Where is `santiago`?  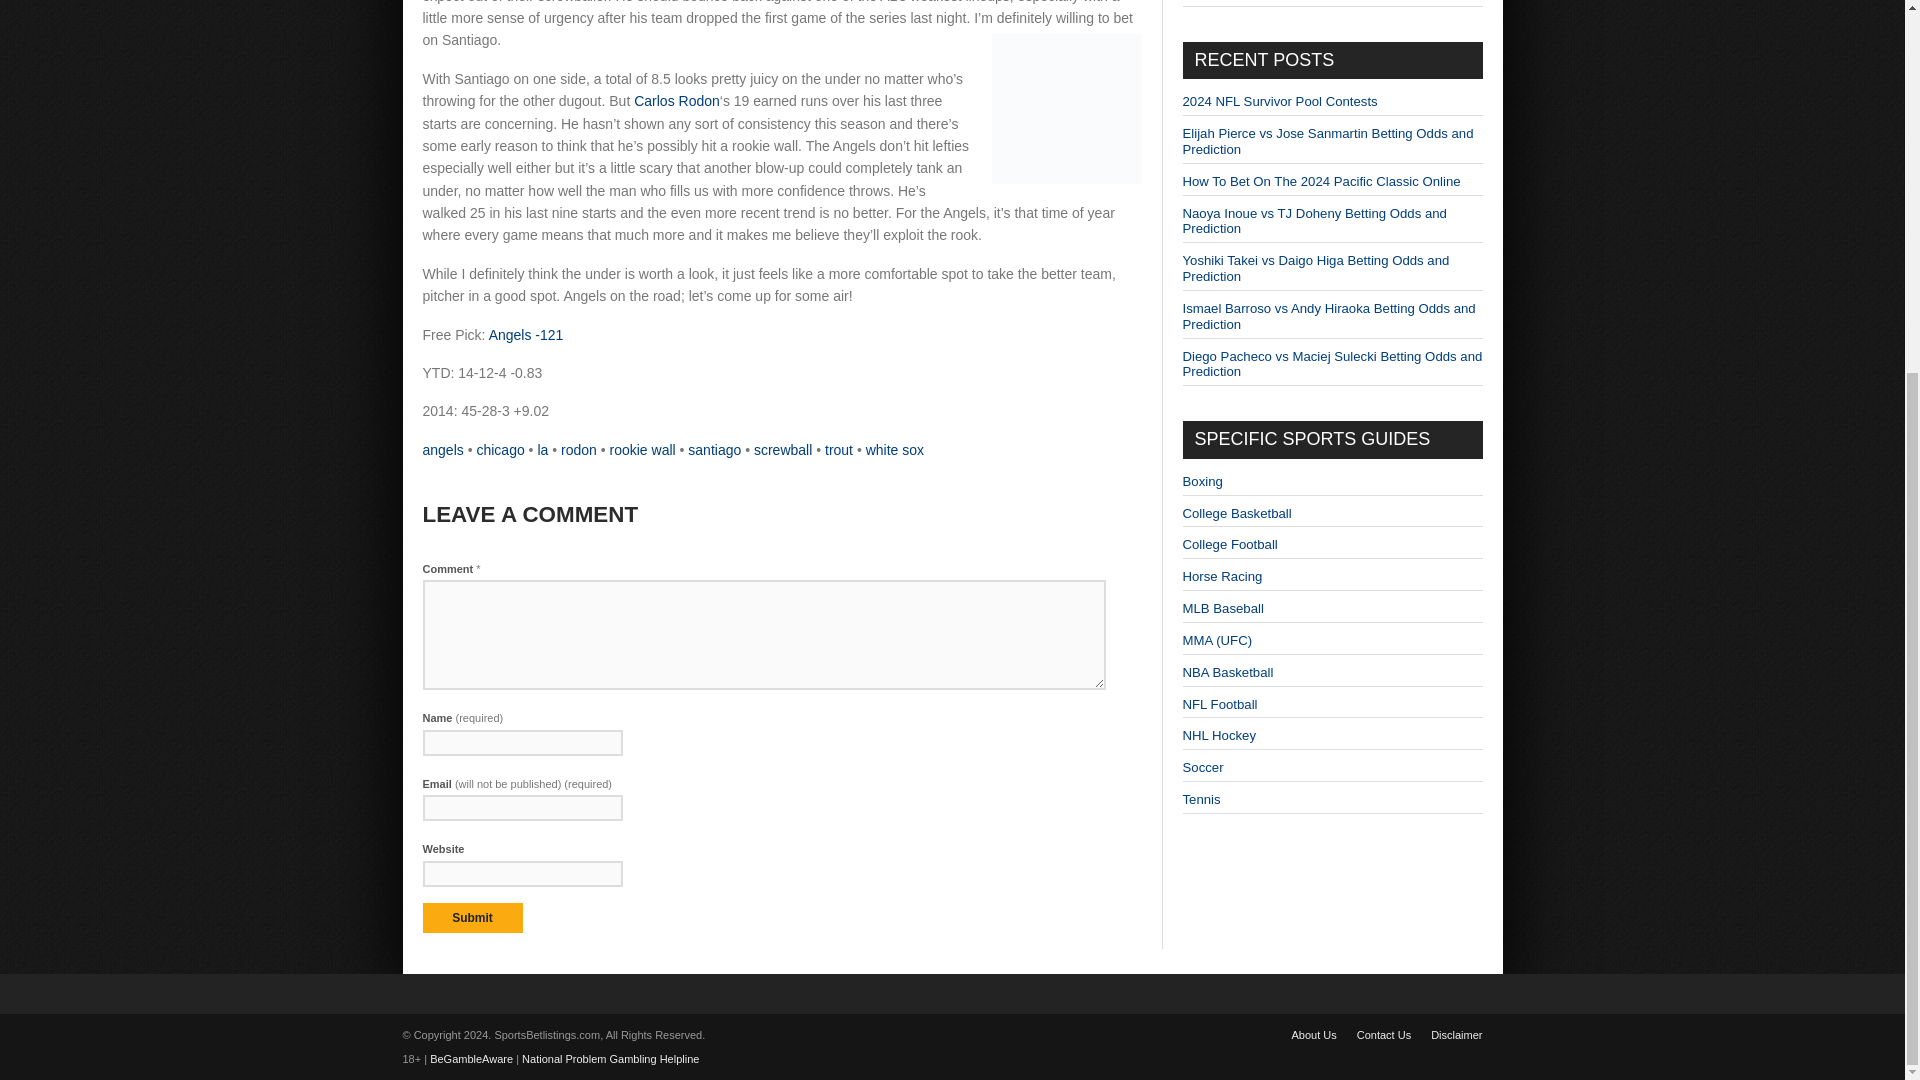 santiago is located at coordinates (714, 449).